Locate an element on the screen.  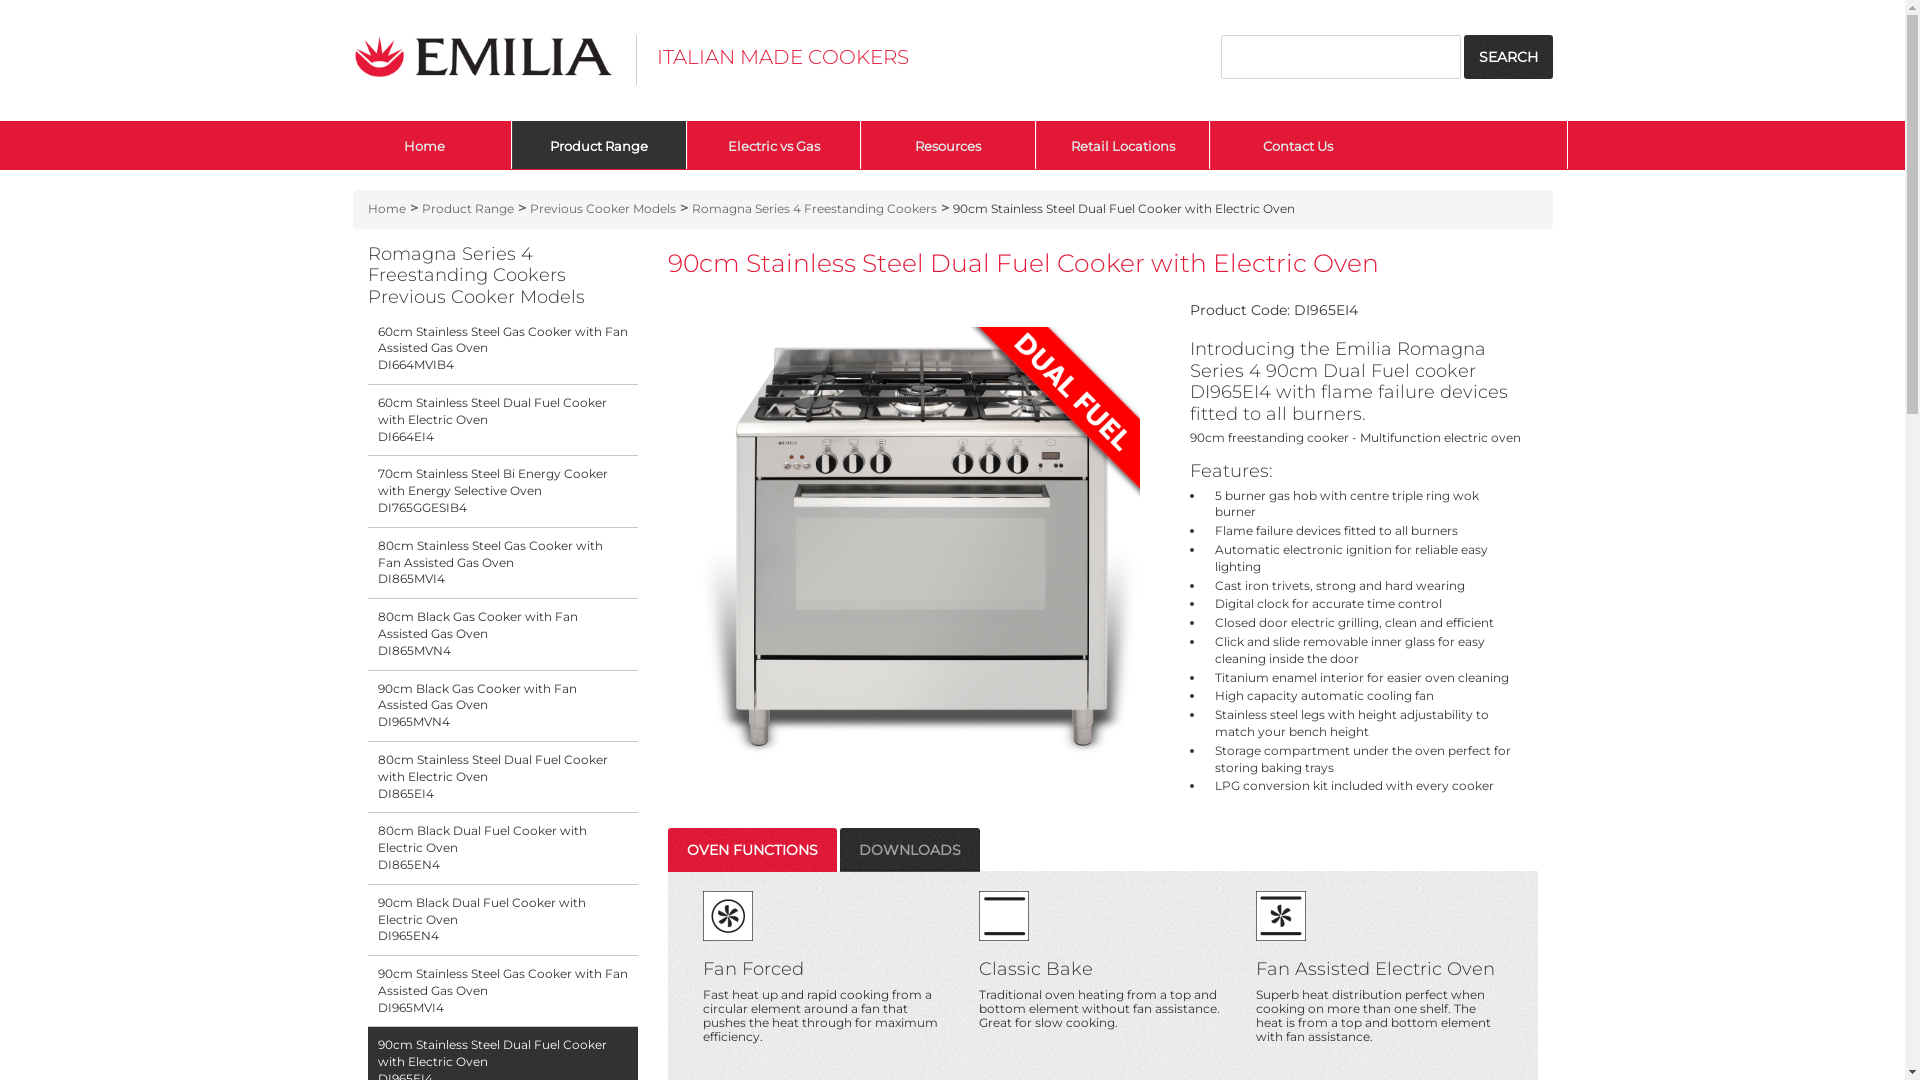
Romagna Series 4 Freestanding Cookers is located at coordinates (814, 208).